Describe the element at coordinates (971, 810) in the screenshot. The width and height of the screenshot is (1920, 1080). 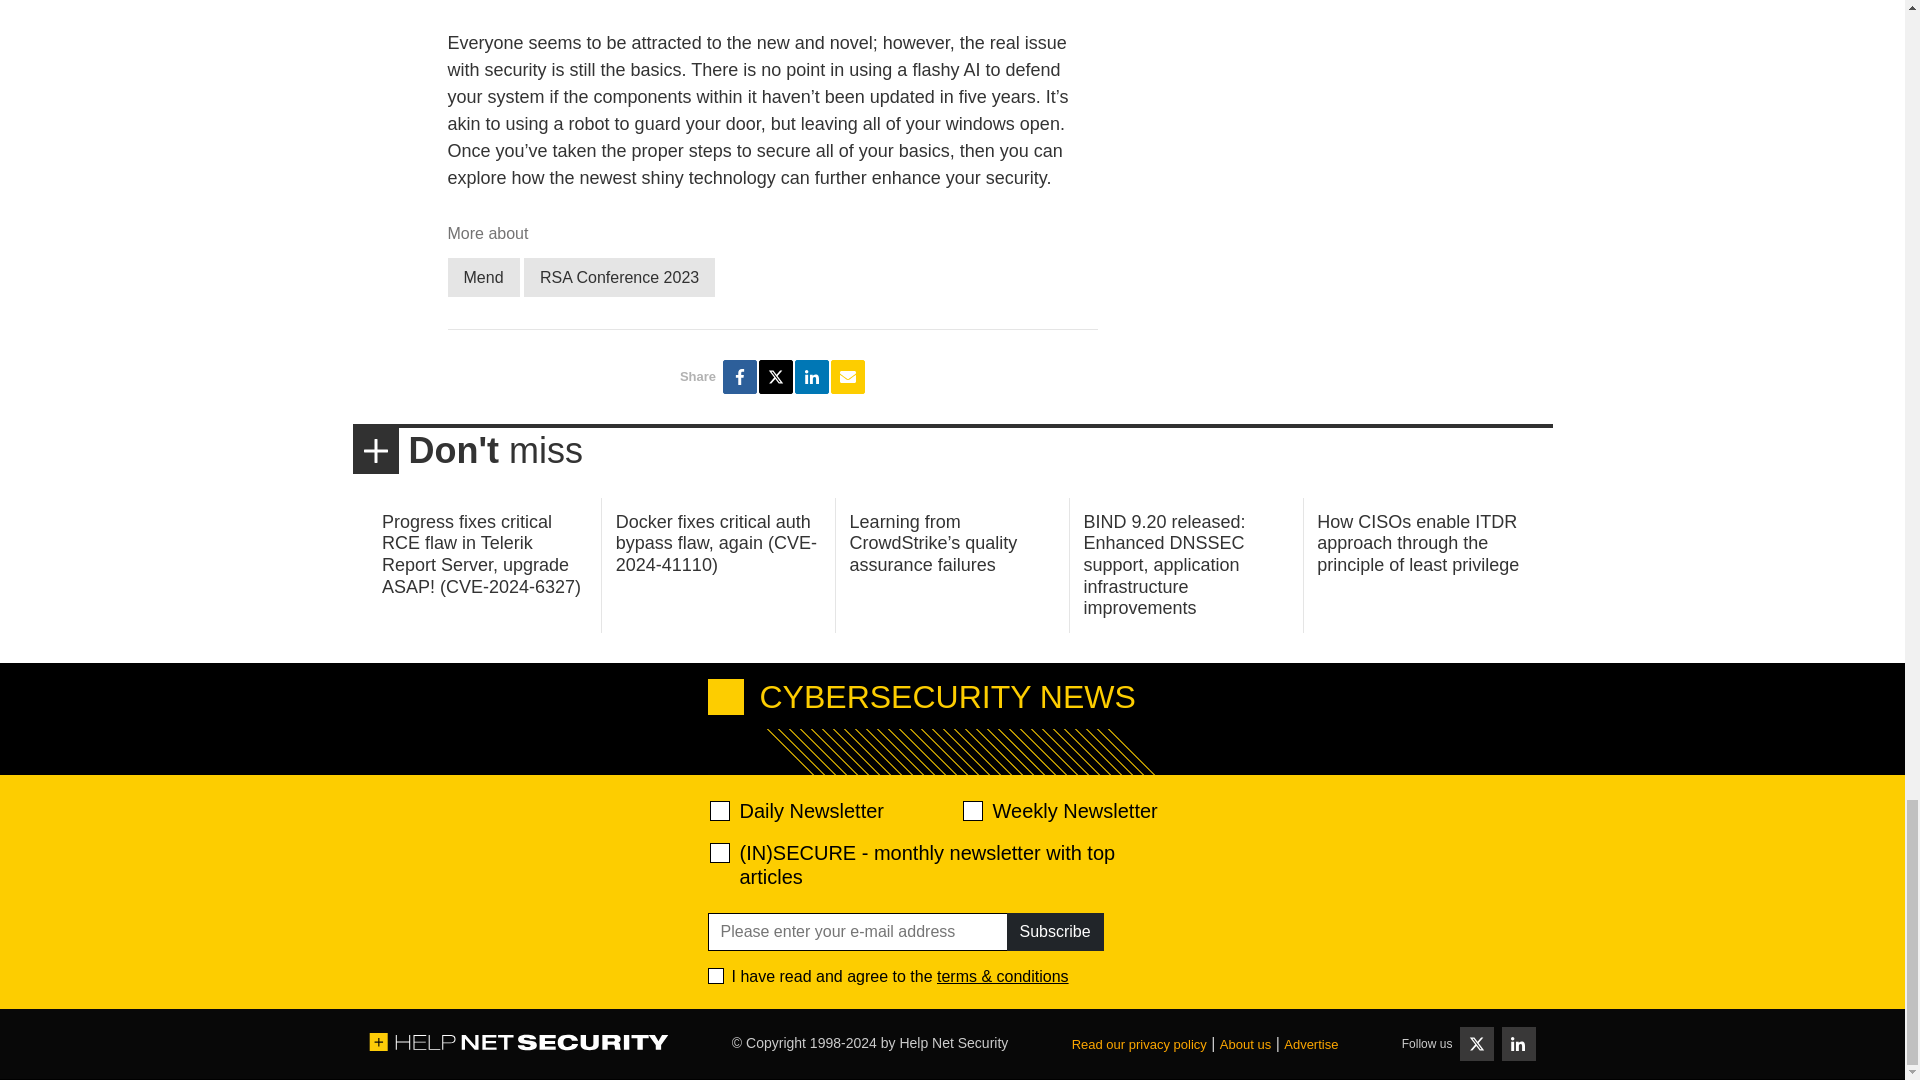
I see `d2d471aafa` at that location.